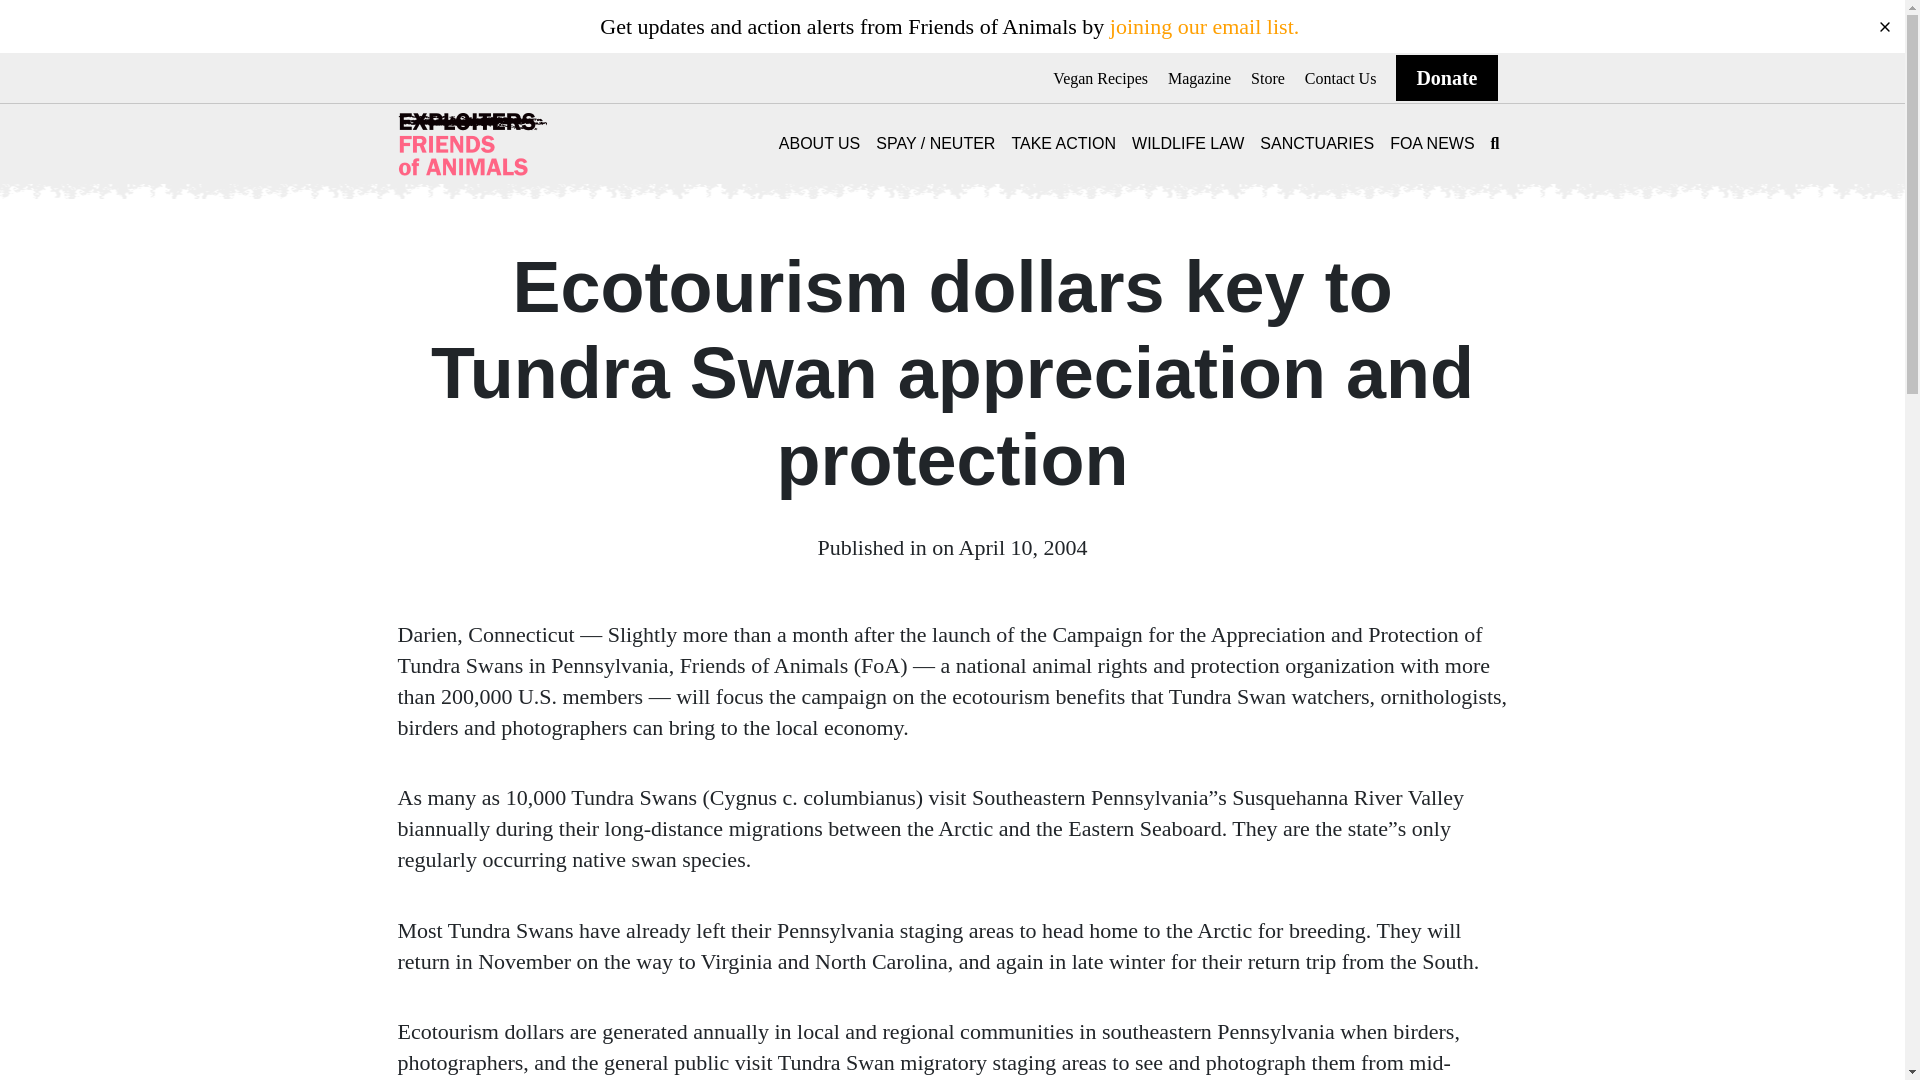 The width and height of the screenshot is (1920, 1080). Describe the element at coordinates (1063, 144) in the screenshot. I see `TAKE ACTION` at that location.